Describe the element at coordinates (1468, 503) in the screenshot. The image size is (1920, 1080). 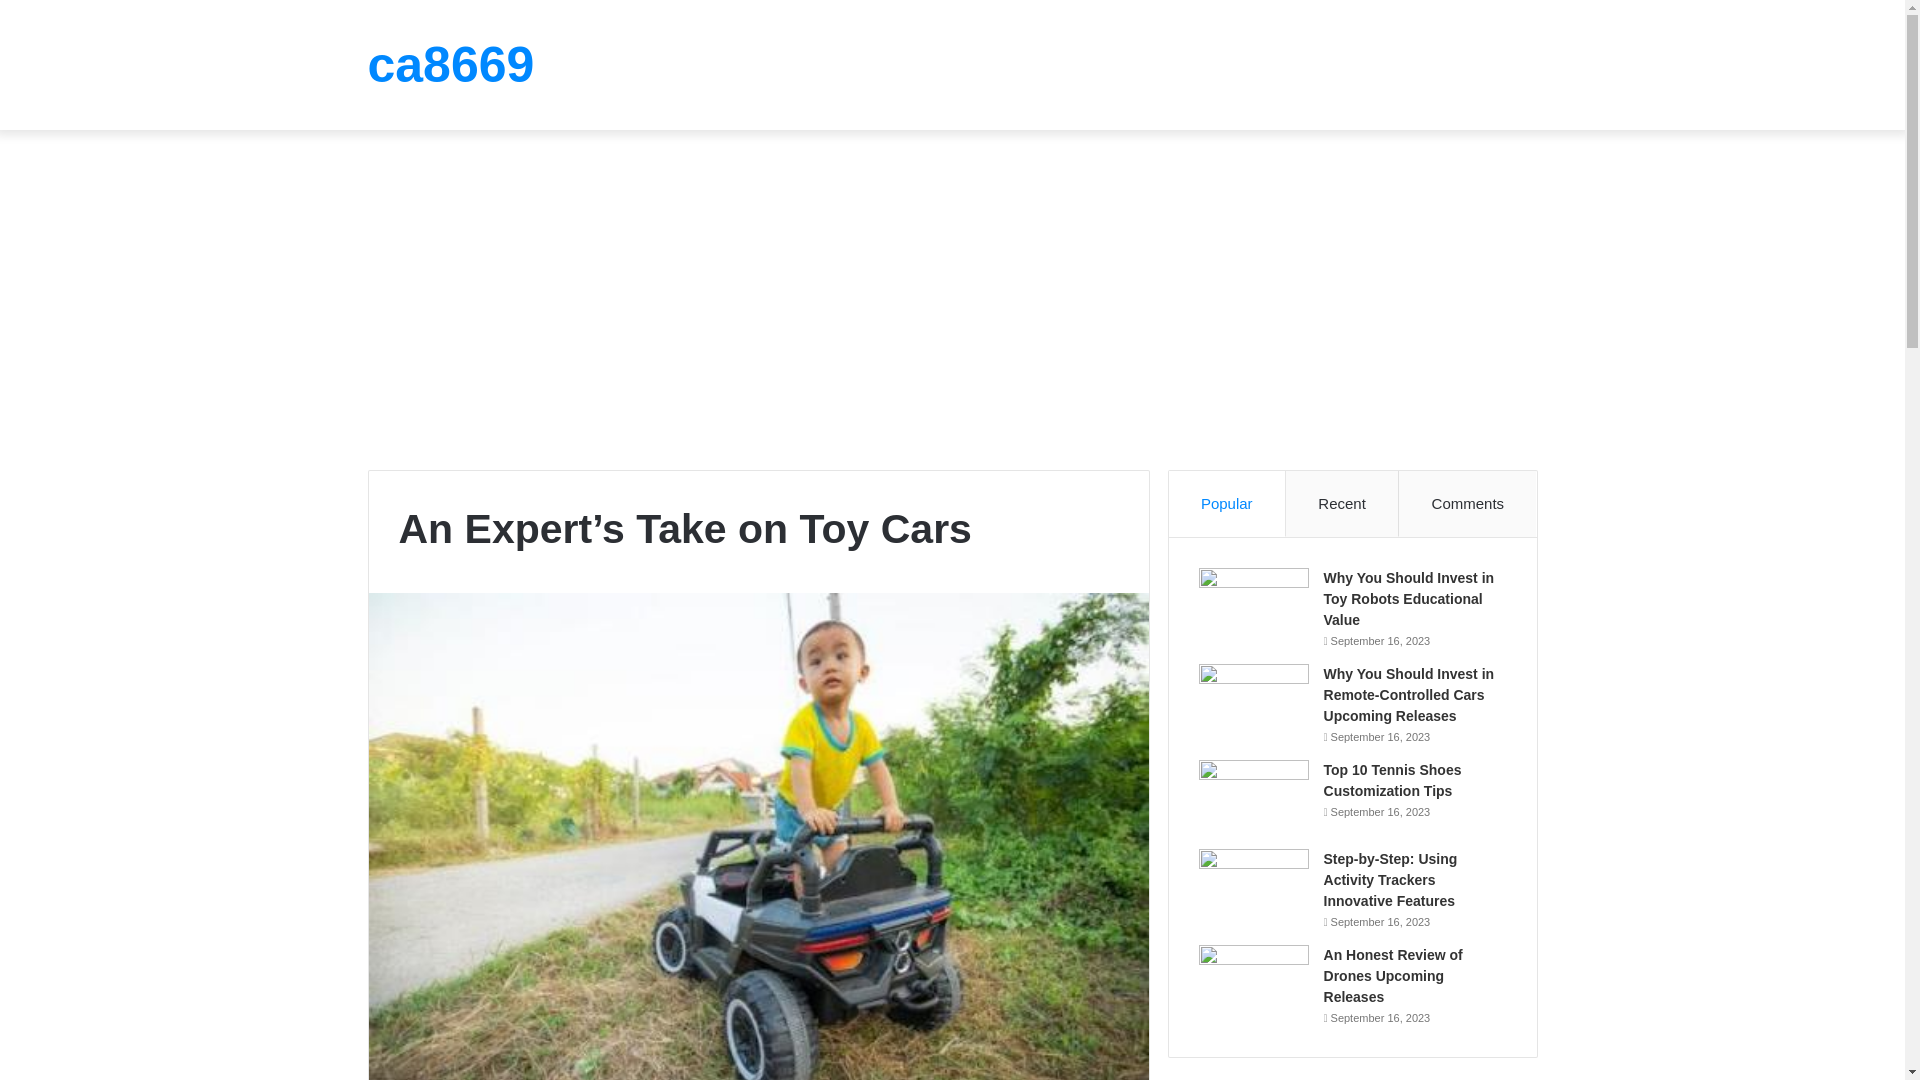
I see `Comments` at that location.